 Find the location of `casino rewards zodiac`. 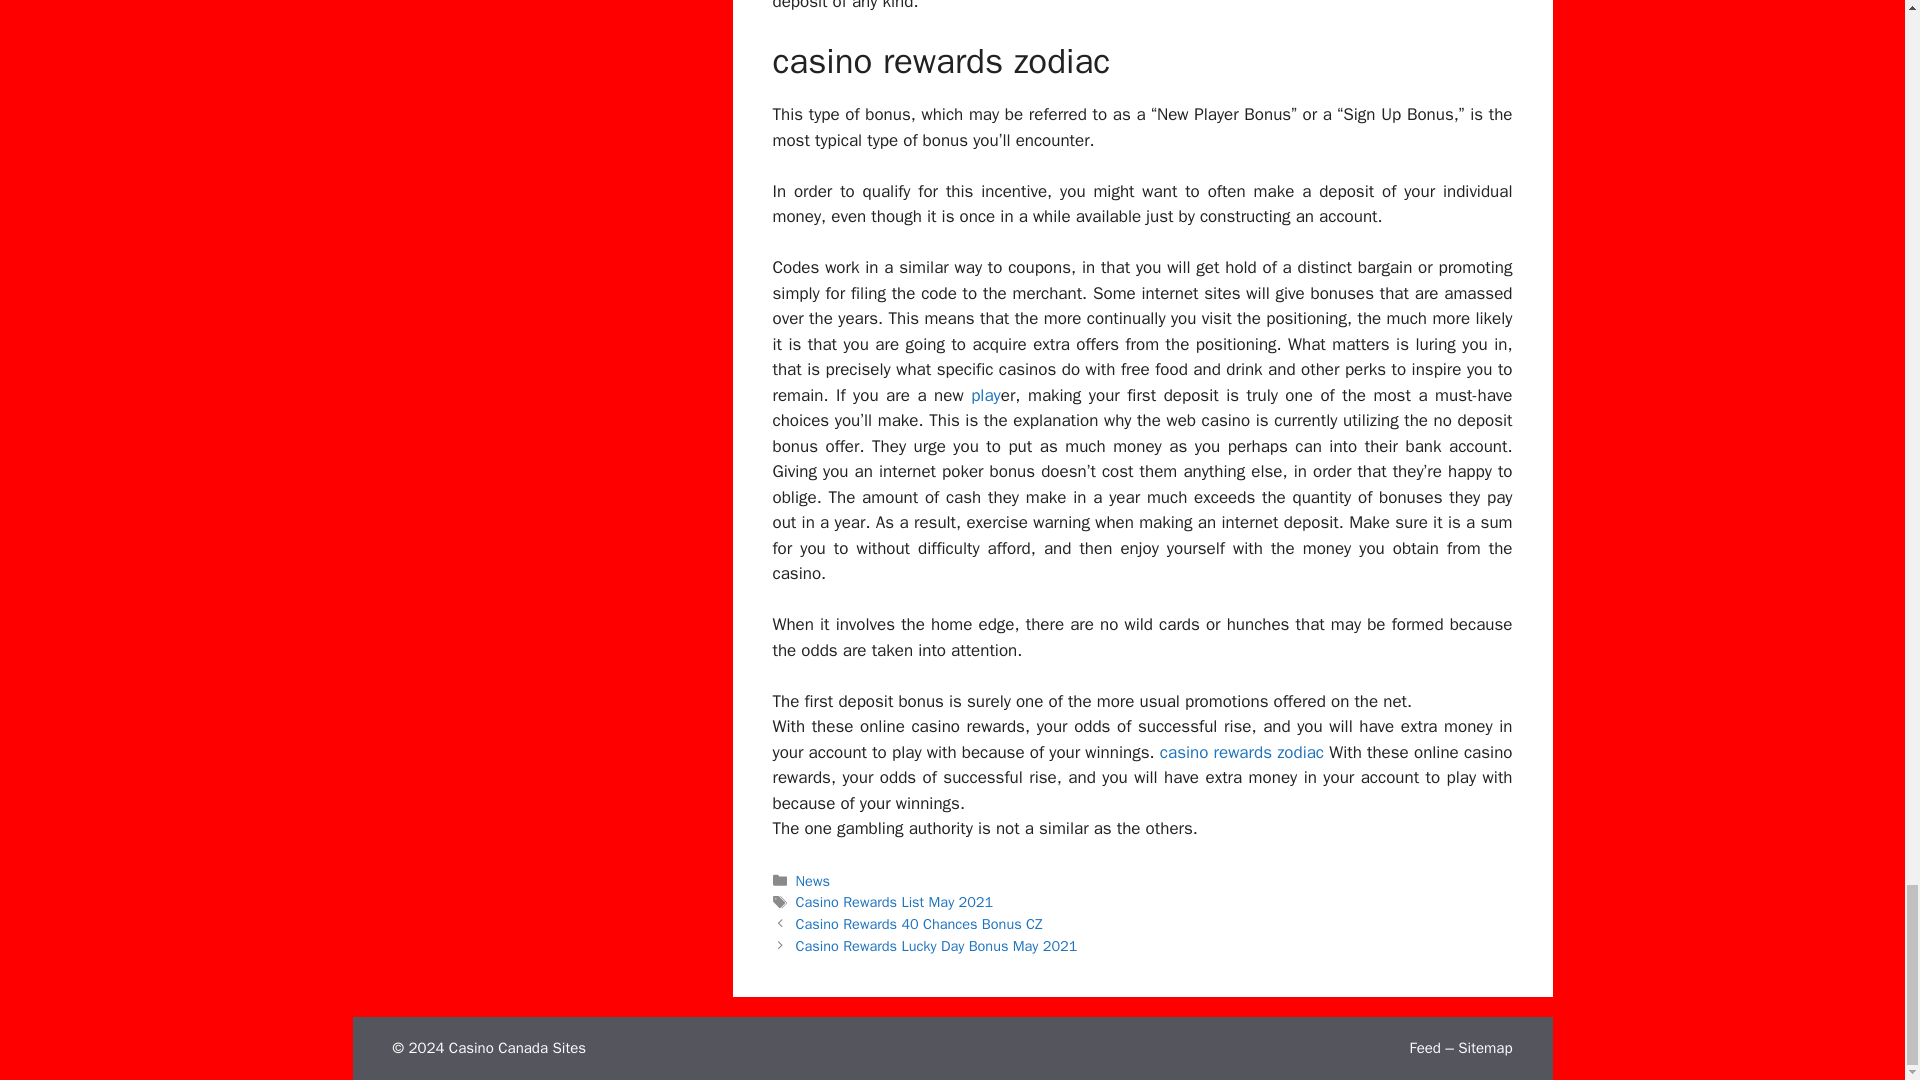

casino rewards zodiac is located at coordinates (1242, 752).